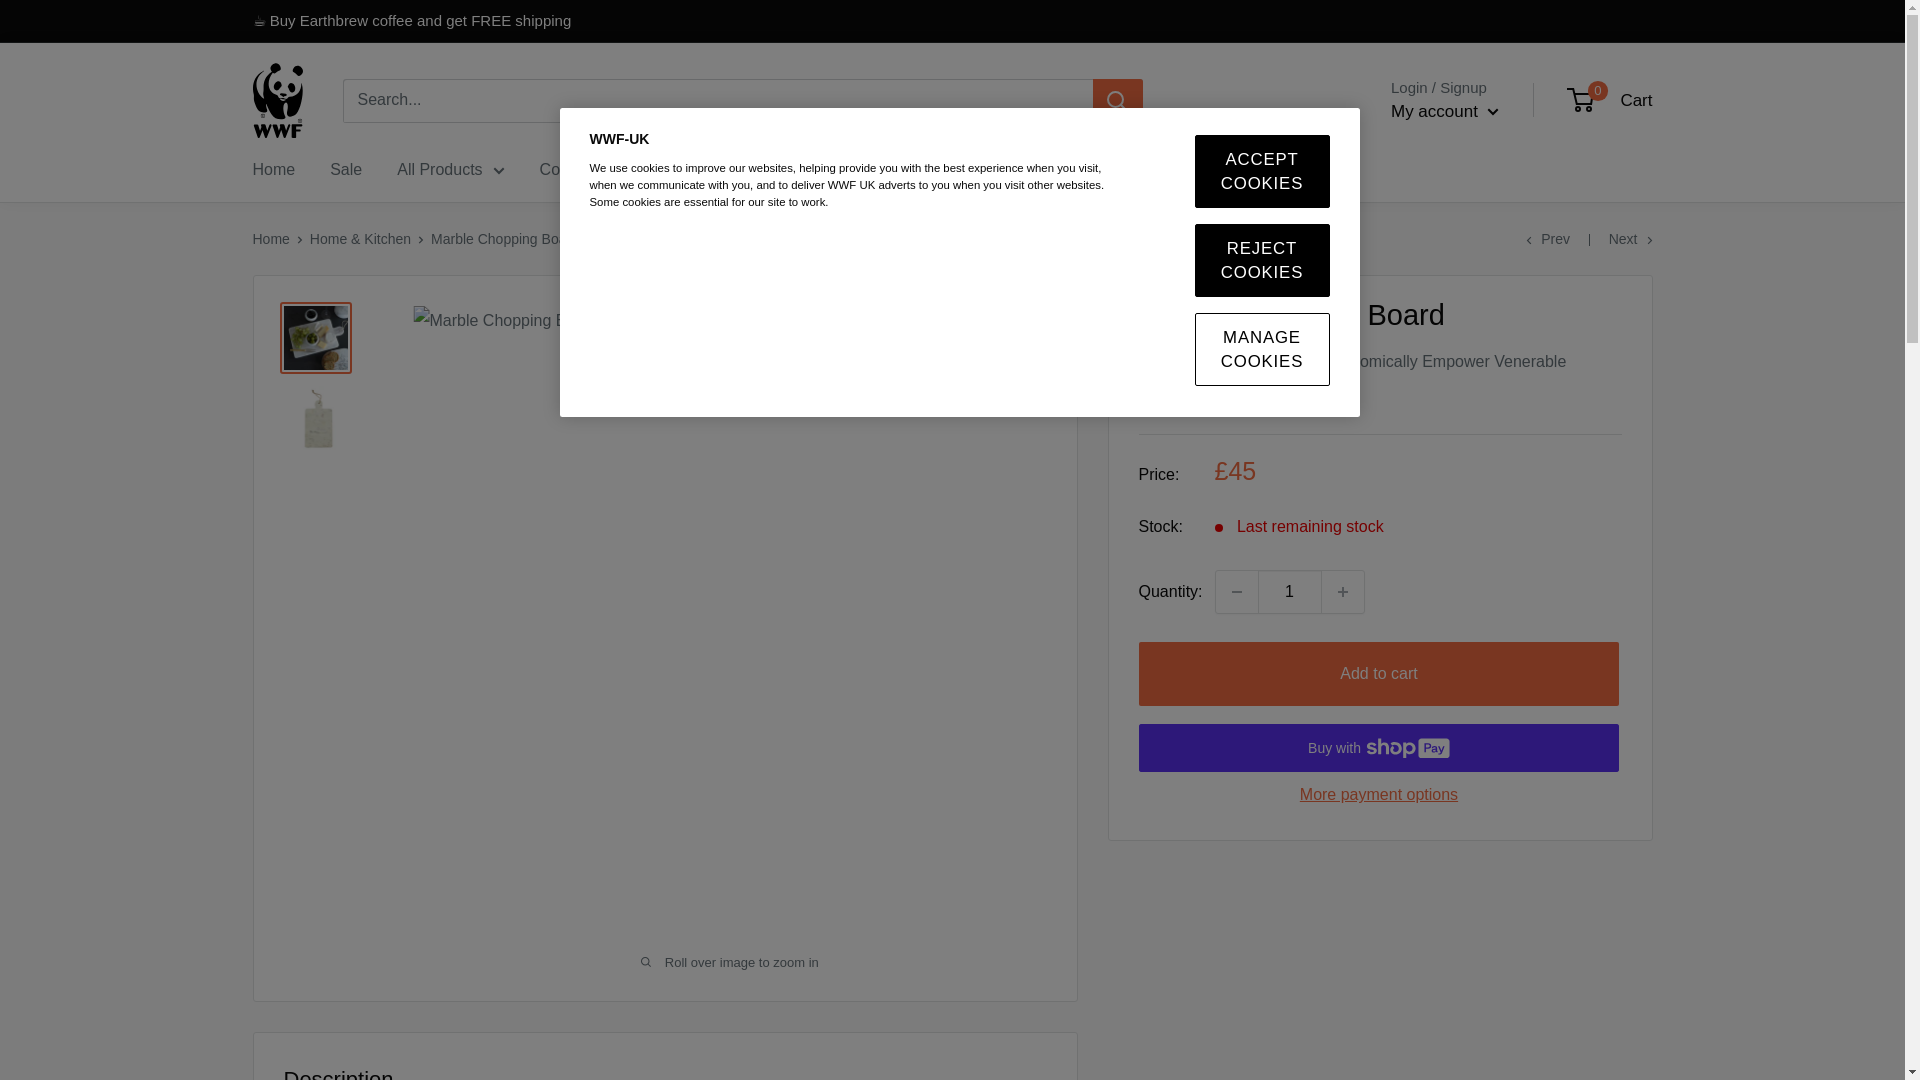 This screenshot has height=1080, width=1920. I want to click on 1, so click(1290, 592).